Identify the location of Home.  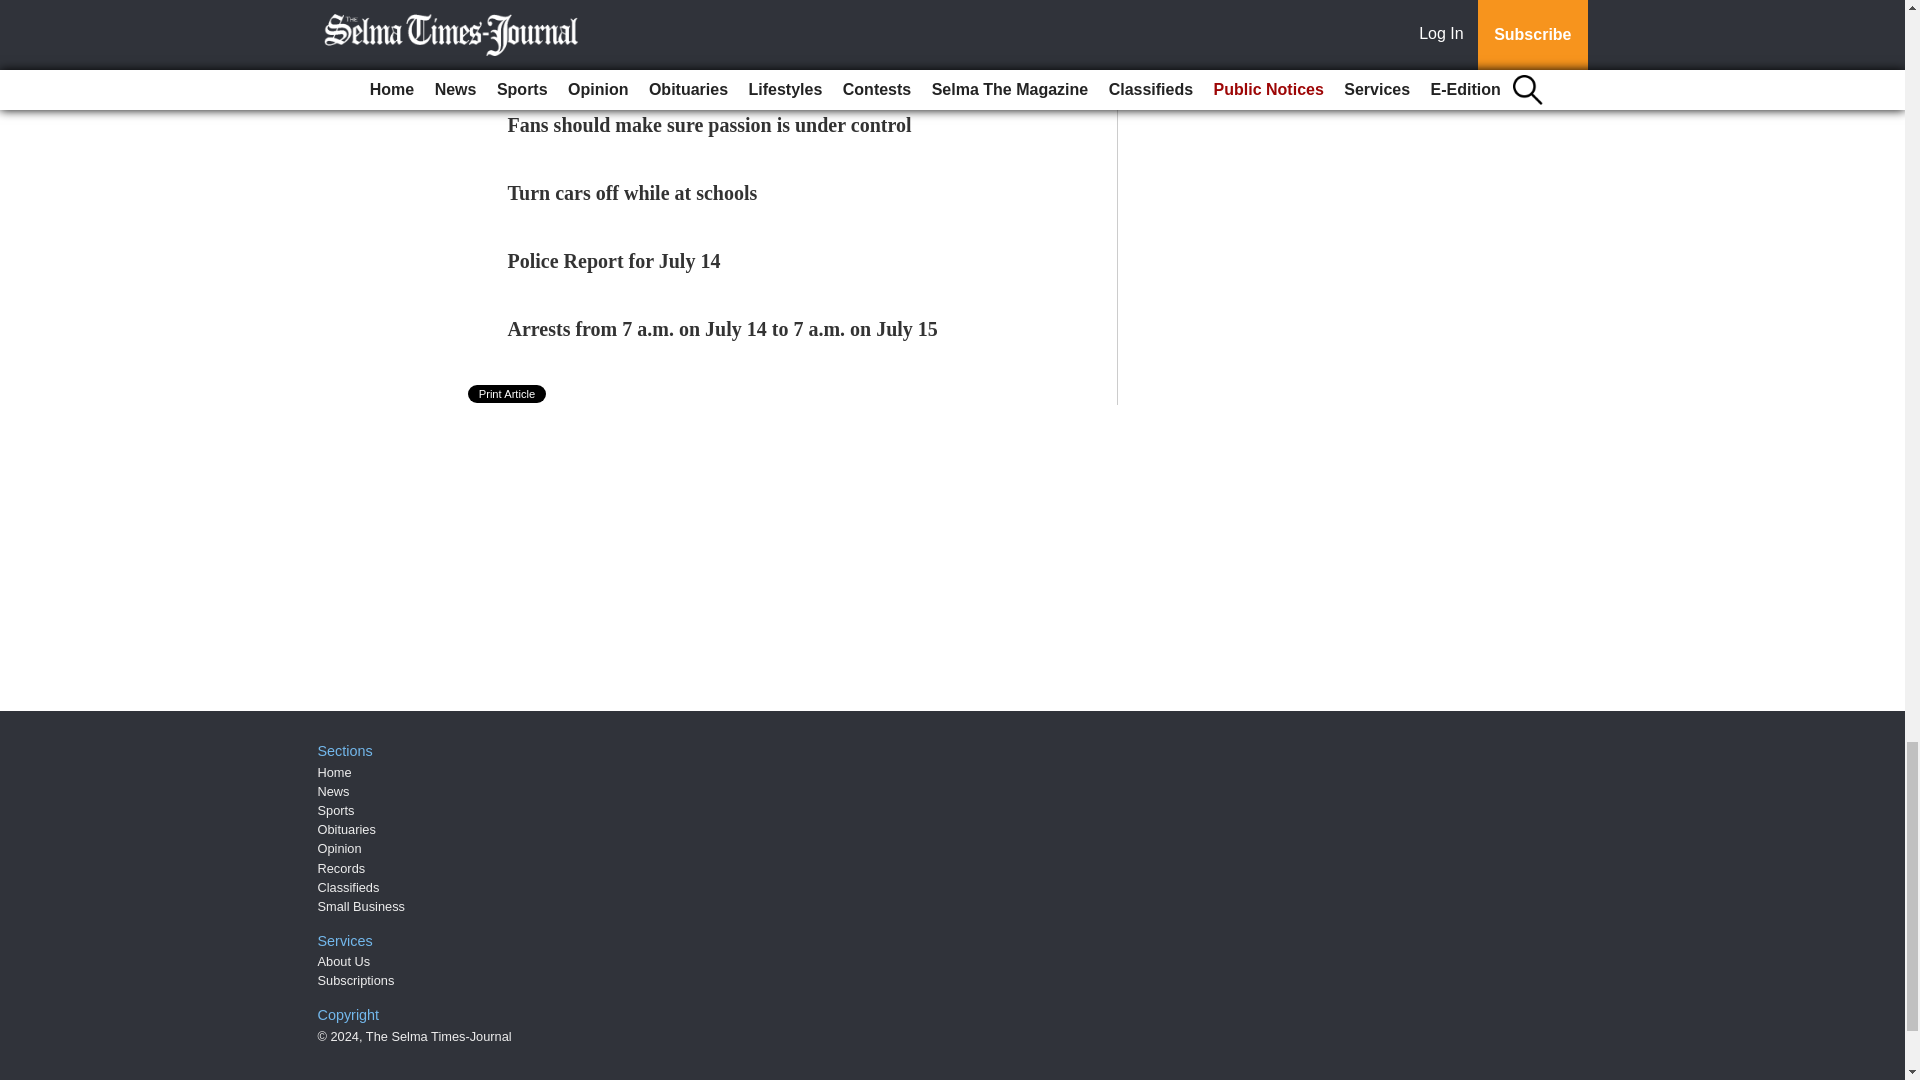
(334, 772).